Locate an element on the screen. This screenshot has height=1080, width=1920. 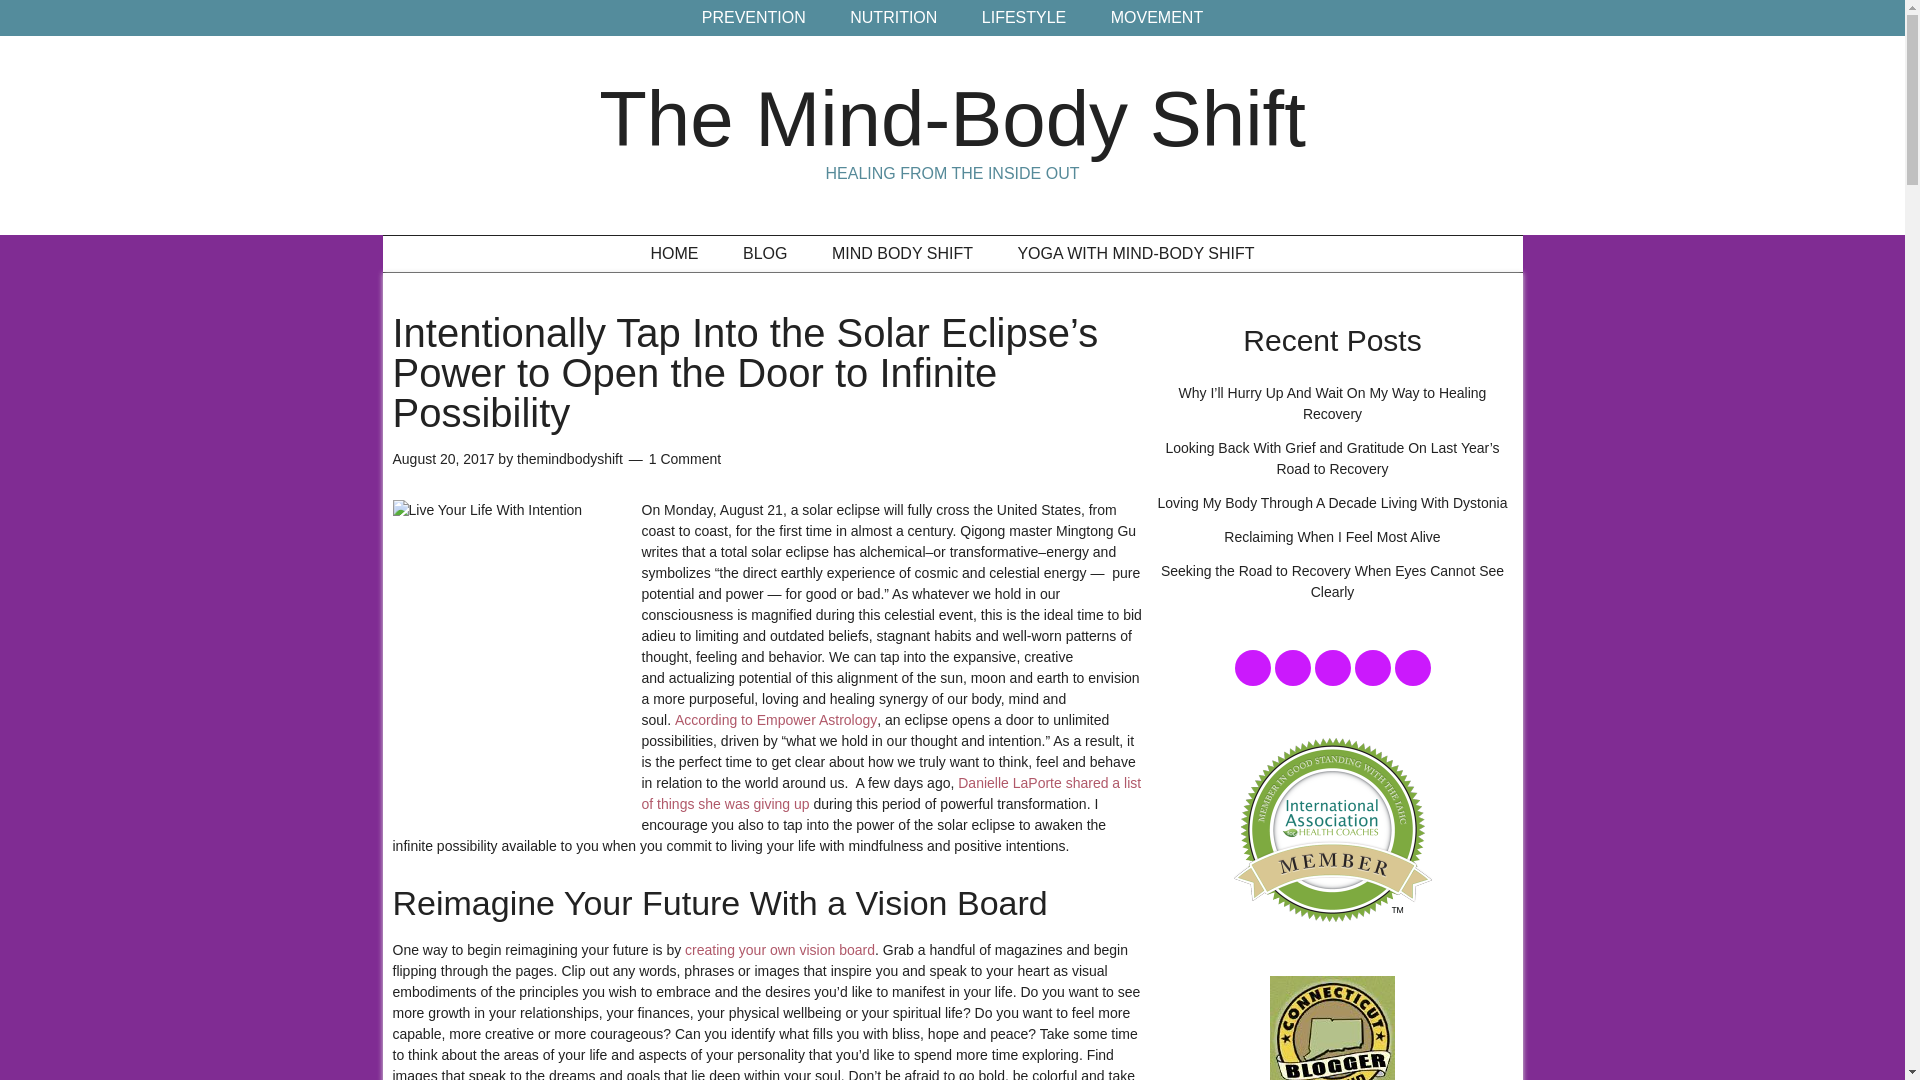
1 Comment is located at coordinates (684, 458).